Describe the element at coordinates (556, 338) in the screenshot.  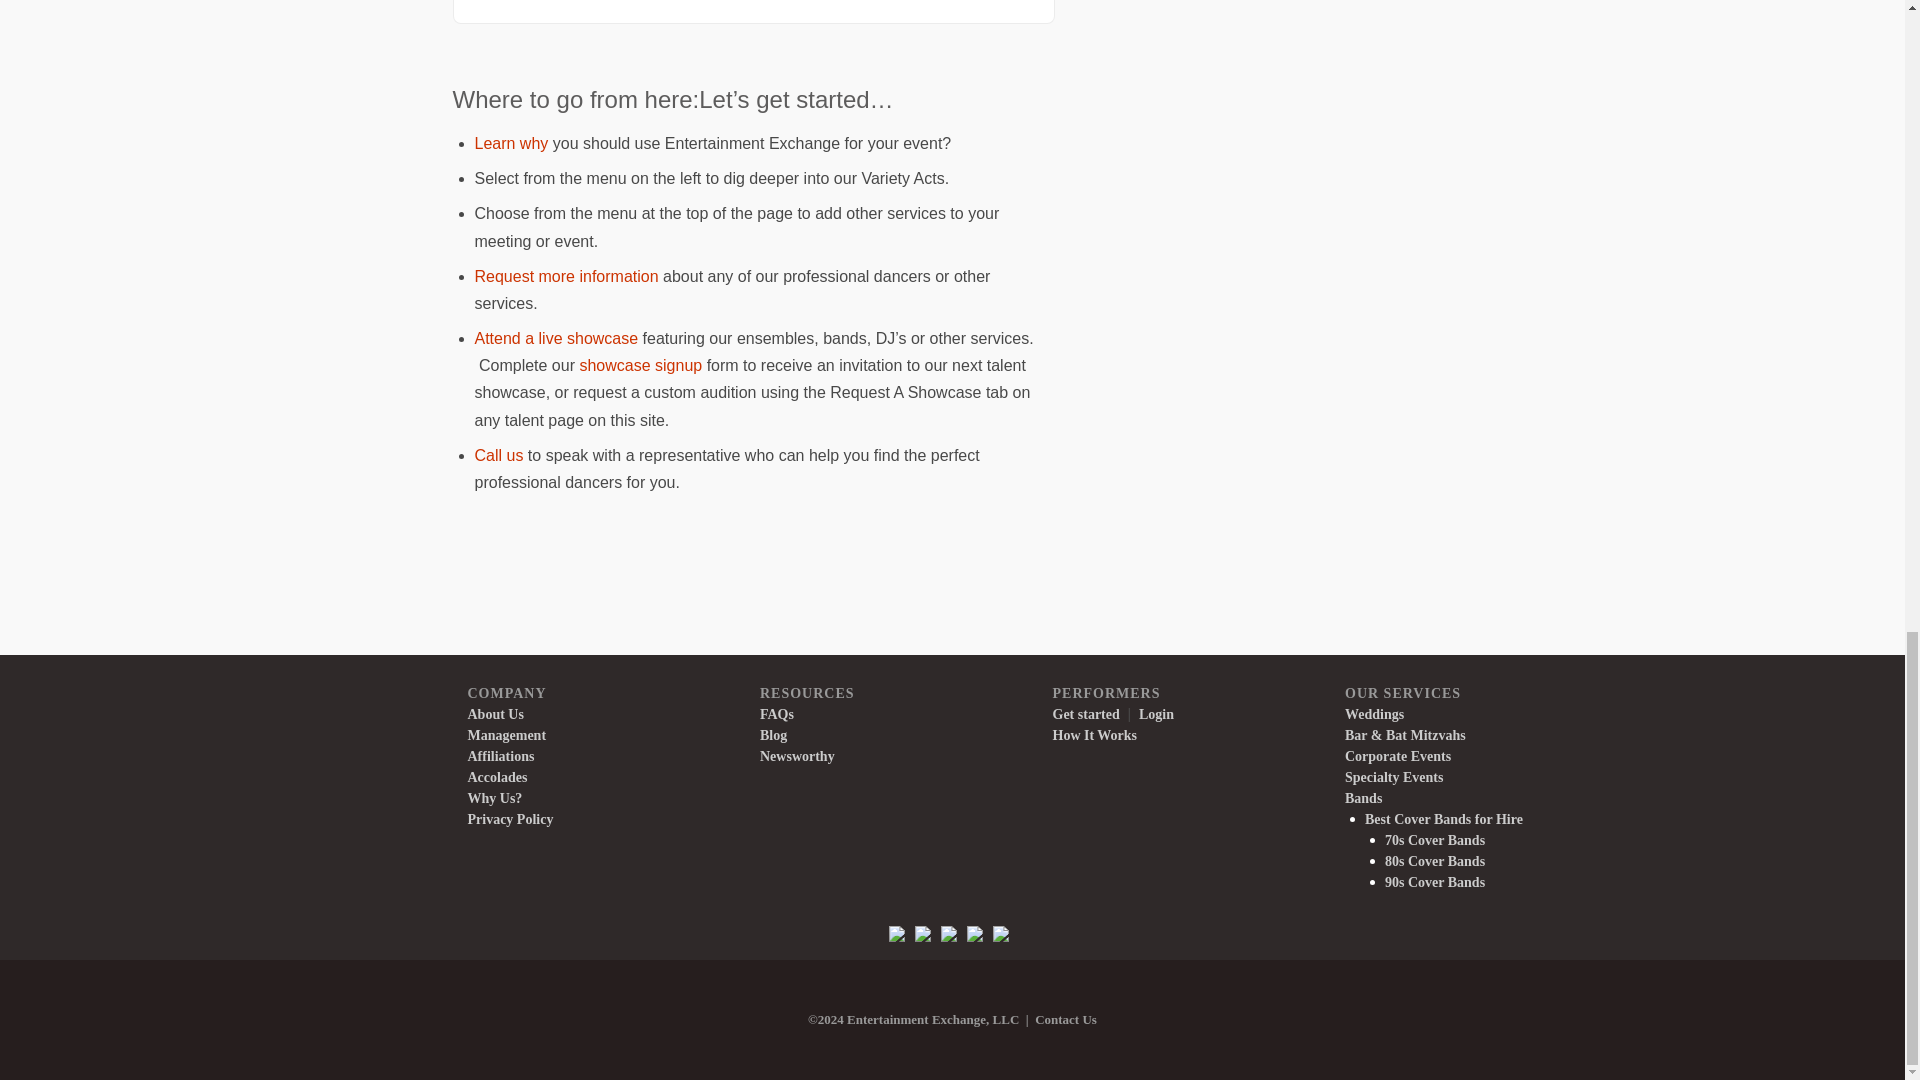
I see `Attend a live showcase` at that location.